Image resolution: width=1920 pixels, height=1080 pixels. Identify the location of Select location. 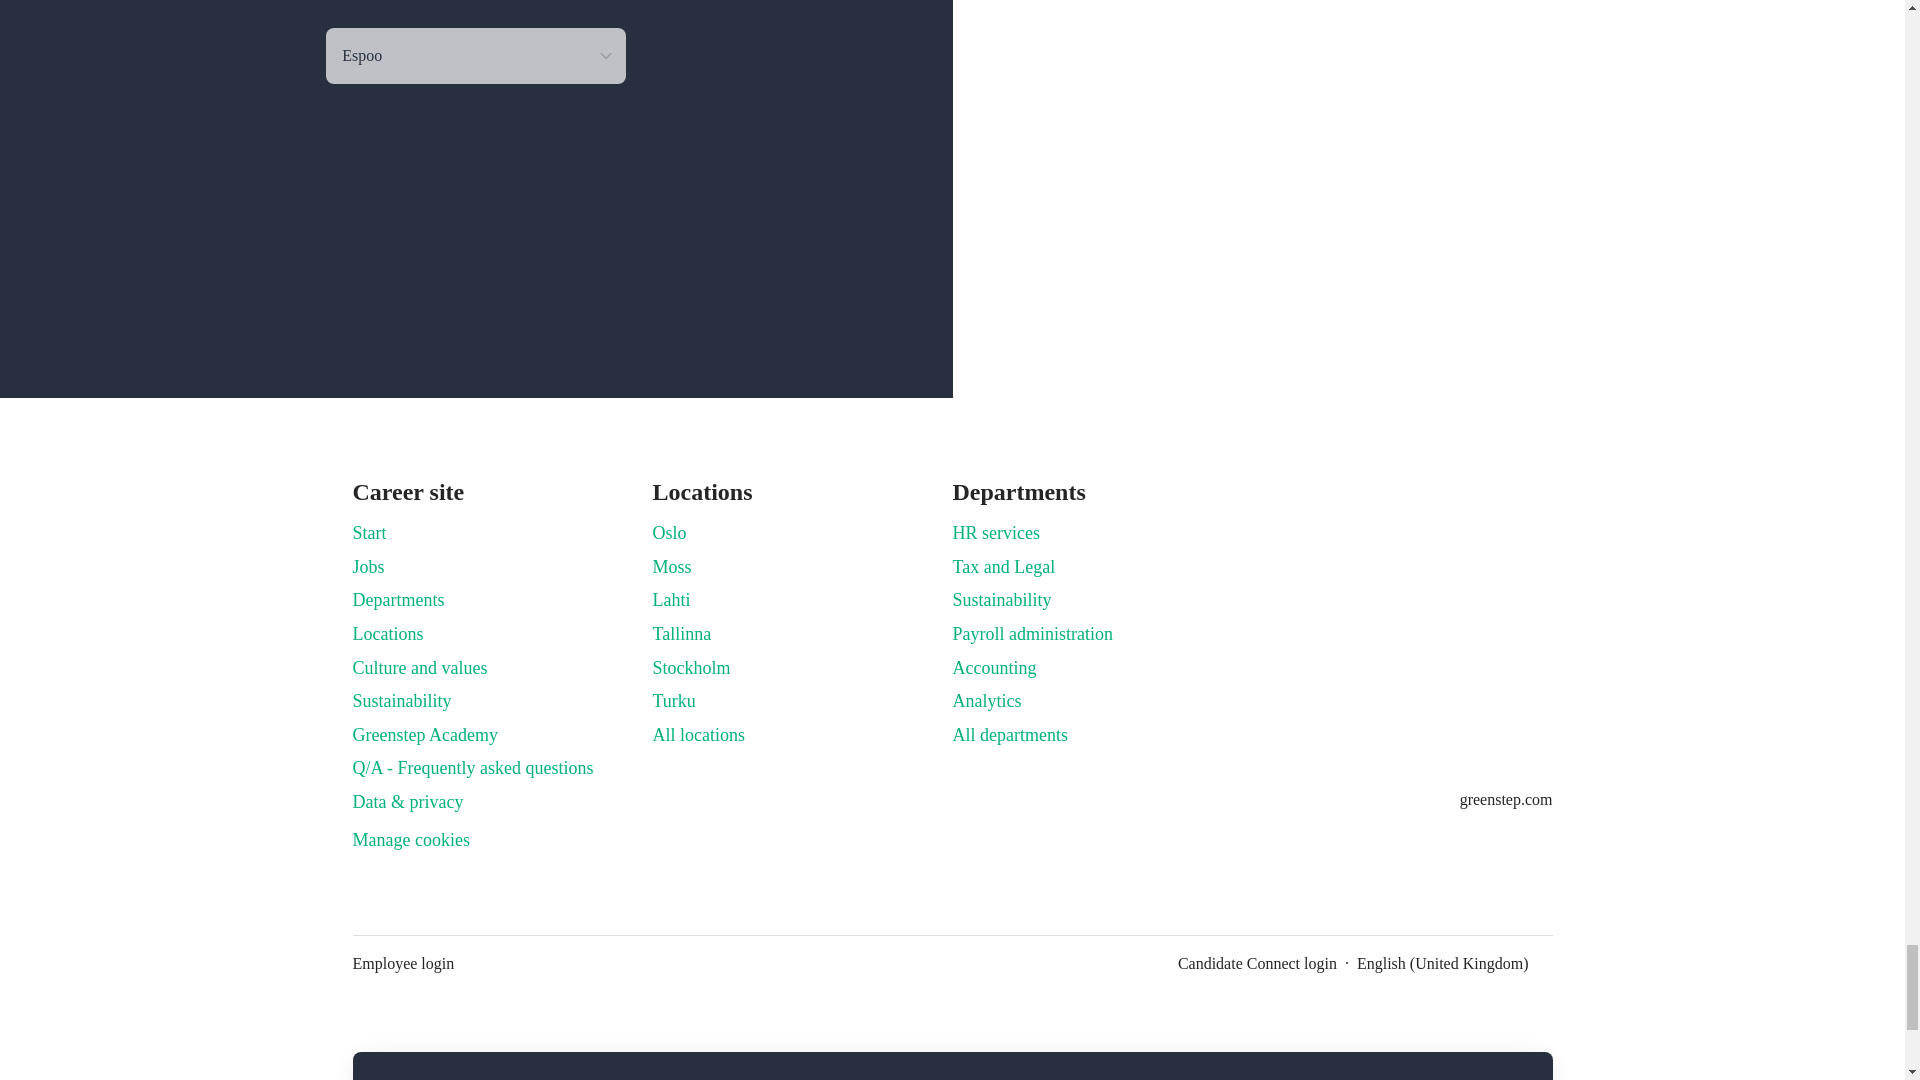
(476, 56).